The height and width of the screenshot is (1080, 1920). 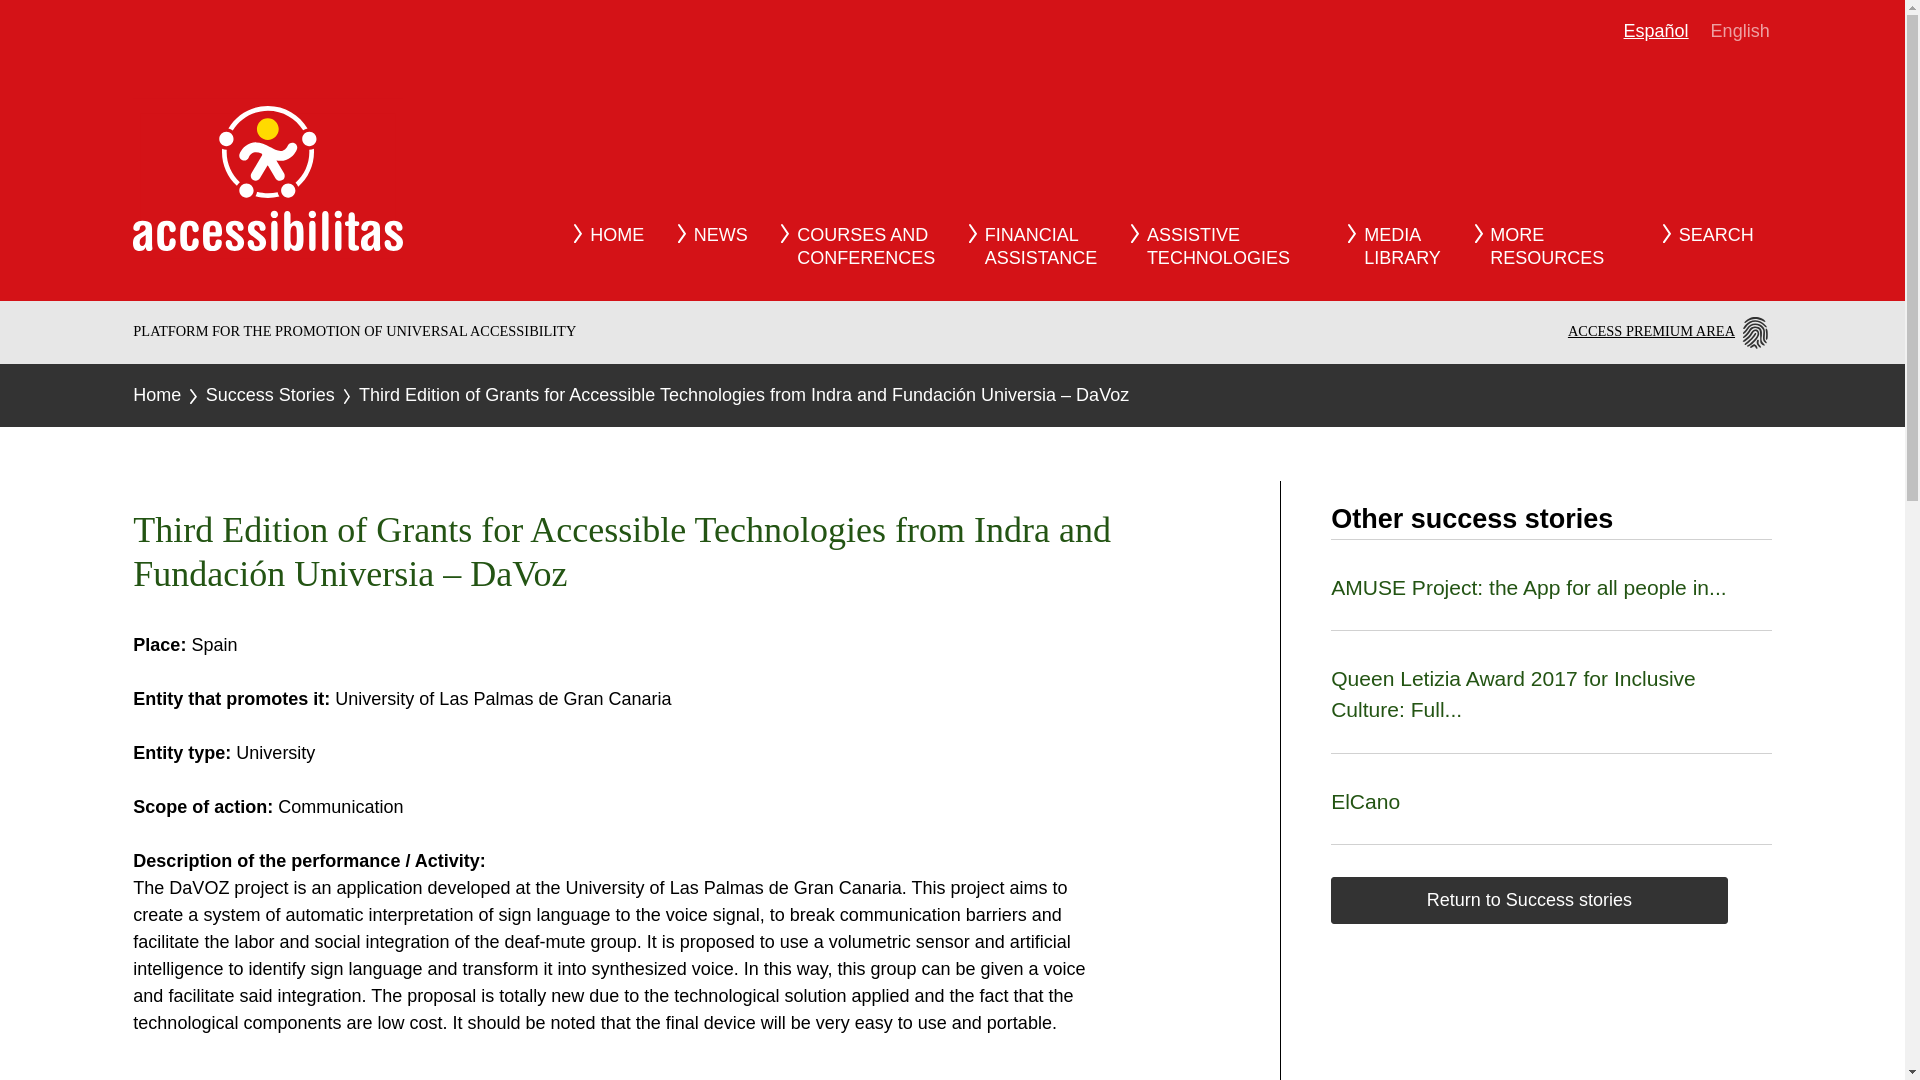 I want to click on AMUSE Project: the App for all people in smart museums, so click(x=1041, y=246).